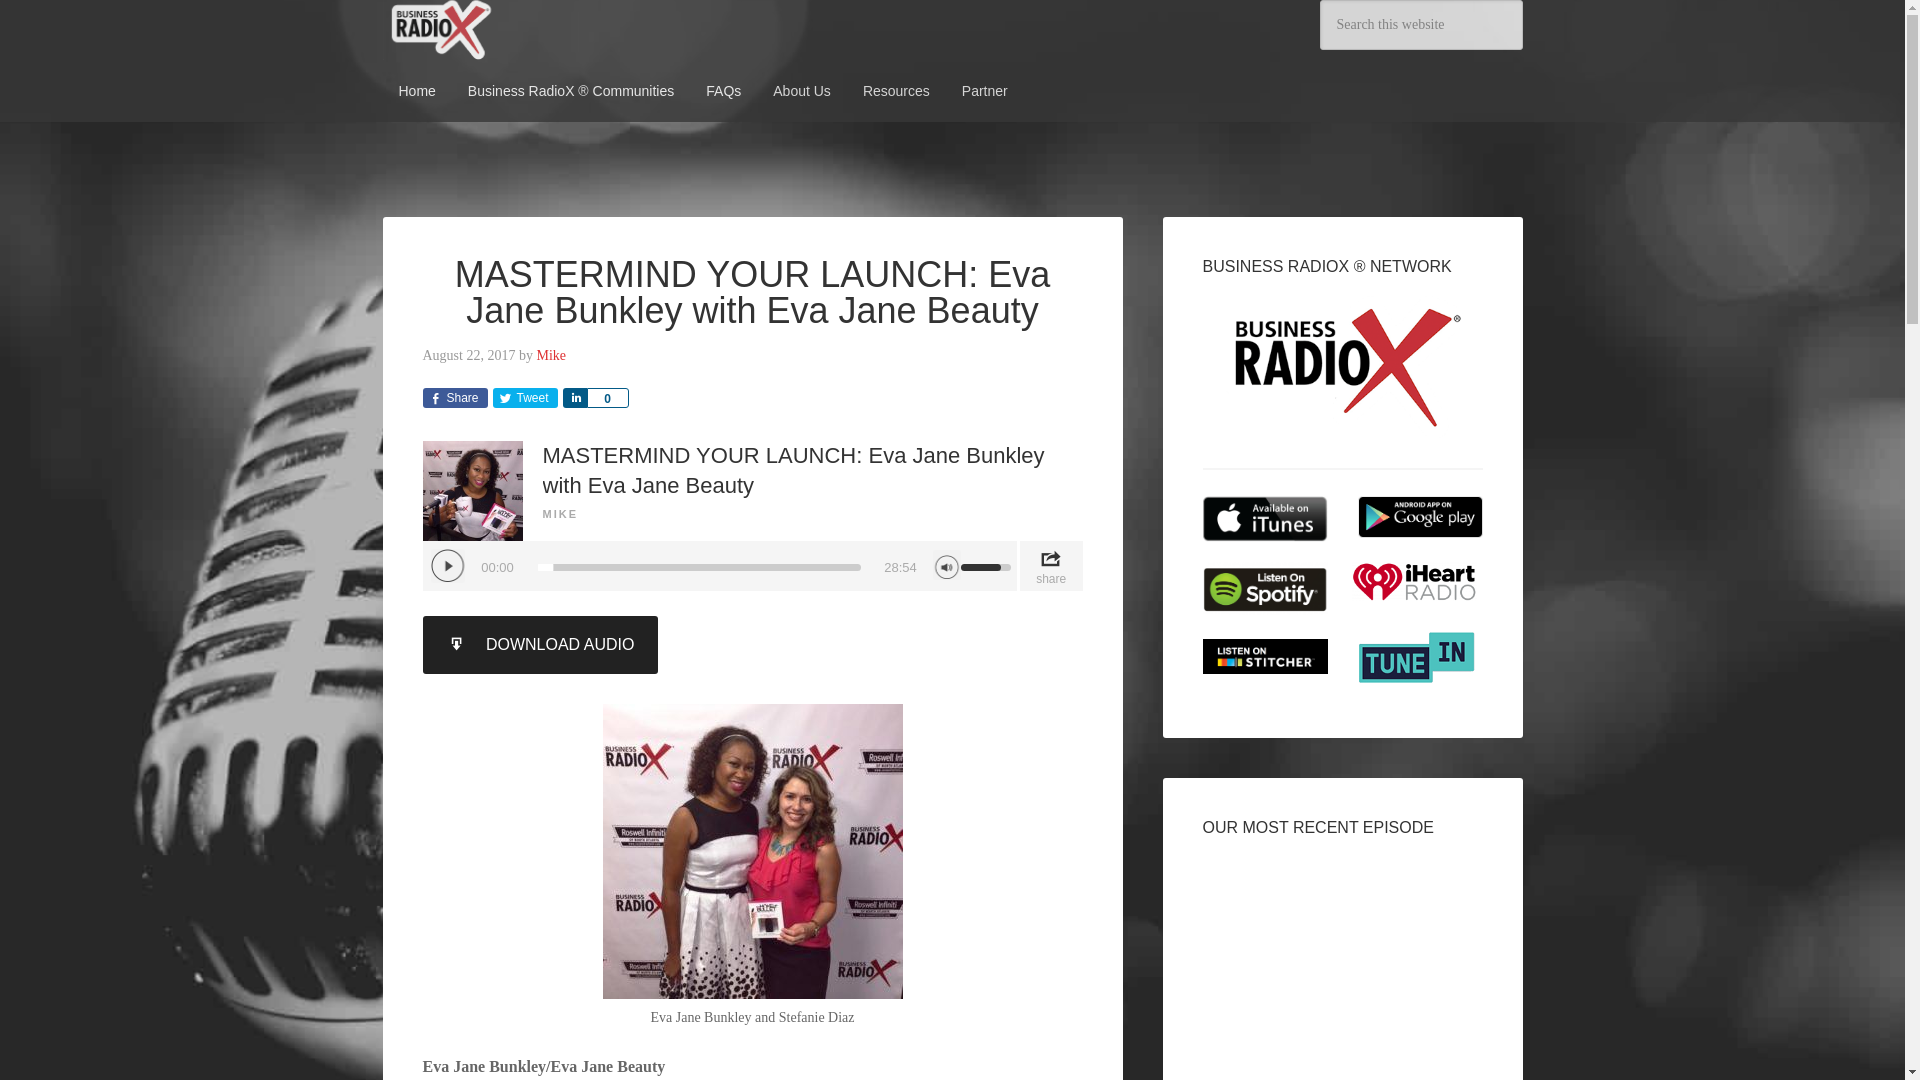 Image resolution: width=1920 pixels, height=1080 pixels. What do you see at coordinates (416, 91) in the screenshot?
I see `Home` at bounding box center [416, 91].